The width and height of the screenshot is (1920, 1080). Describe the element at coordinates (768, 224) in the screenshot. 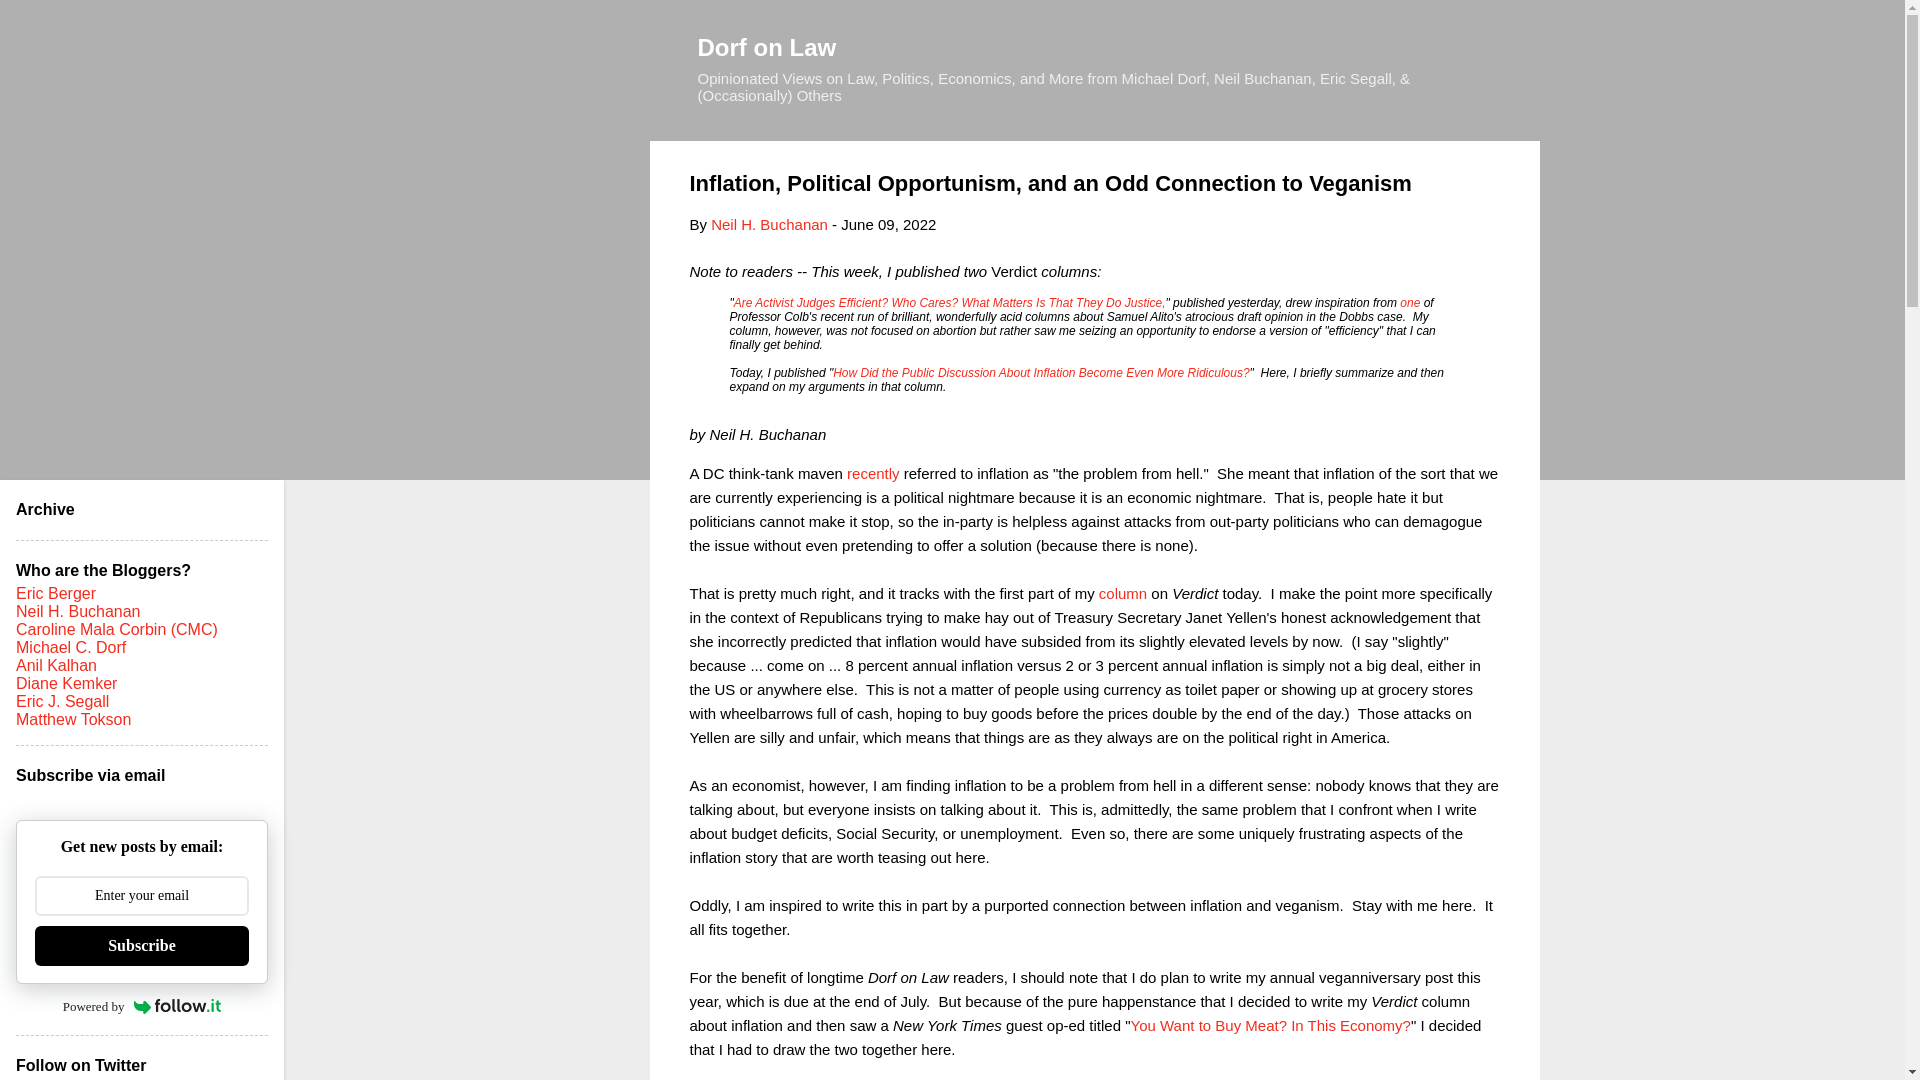

I see `Neil H. Buchanan` at that location.